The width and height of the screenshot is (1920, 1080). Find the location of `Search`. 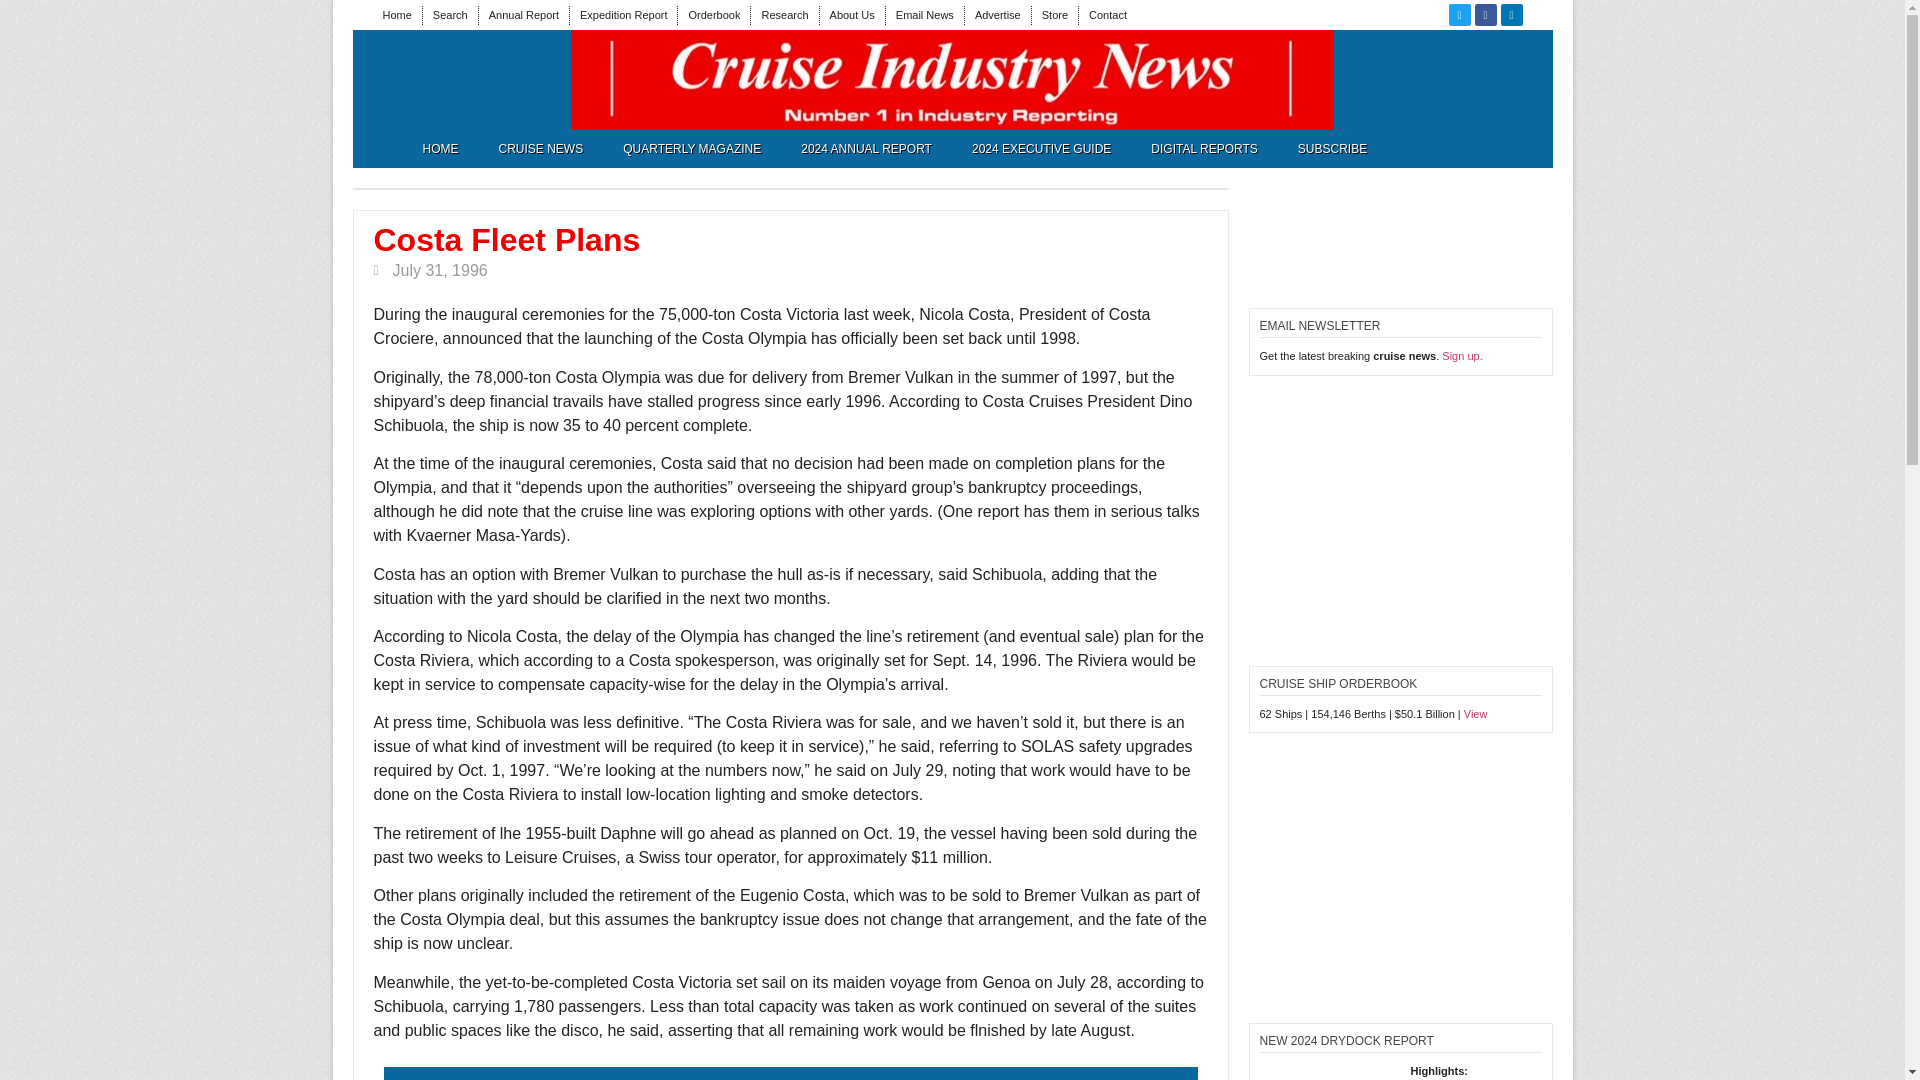

Search is located at coordinates (450, 14).